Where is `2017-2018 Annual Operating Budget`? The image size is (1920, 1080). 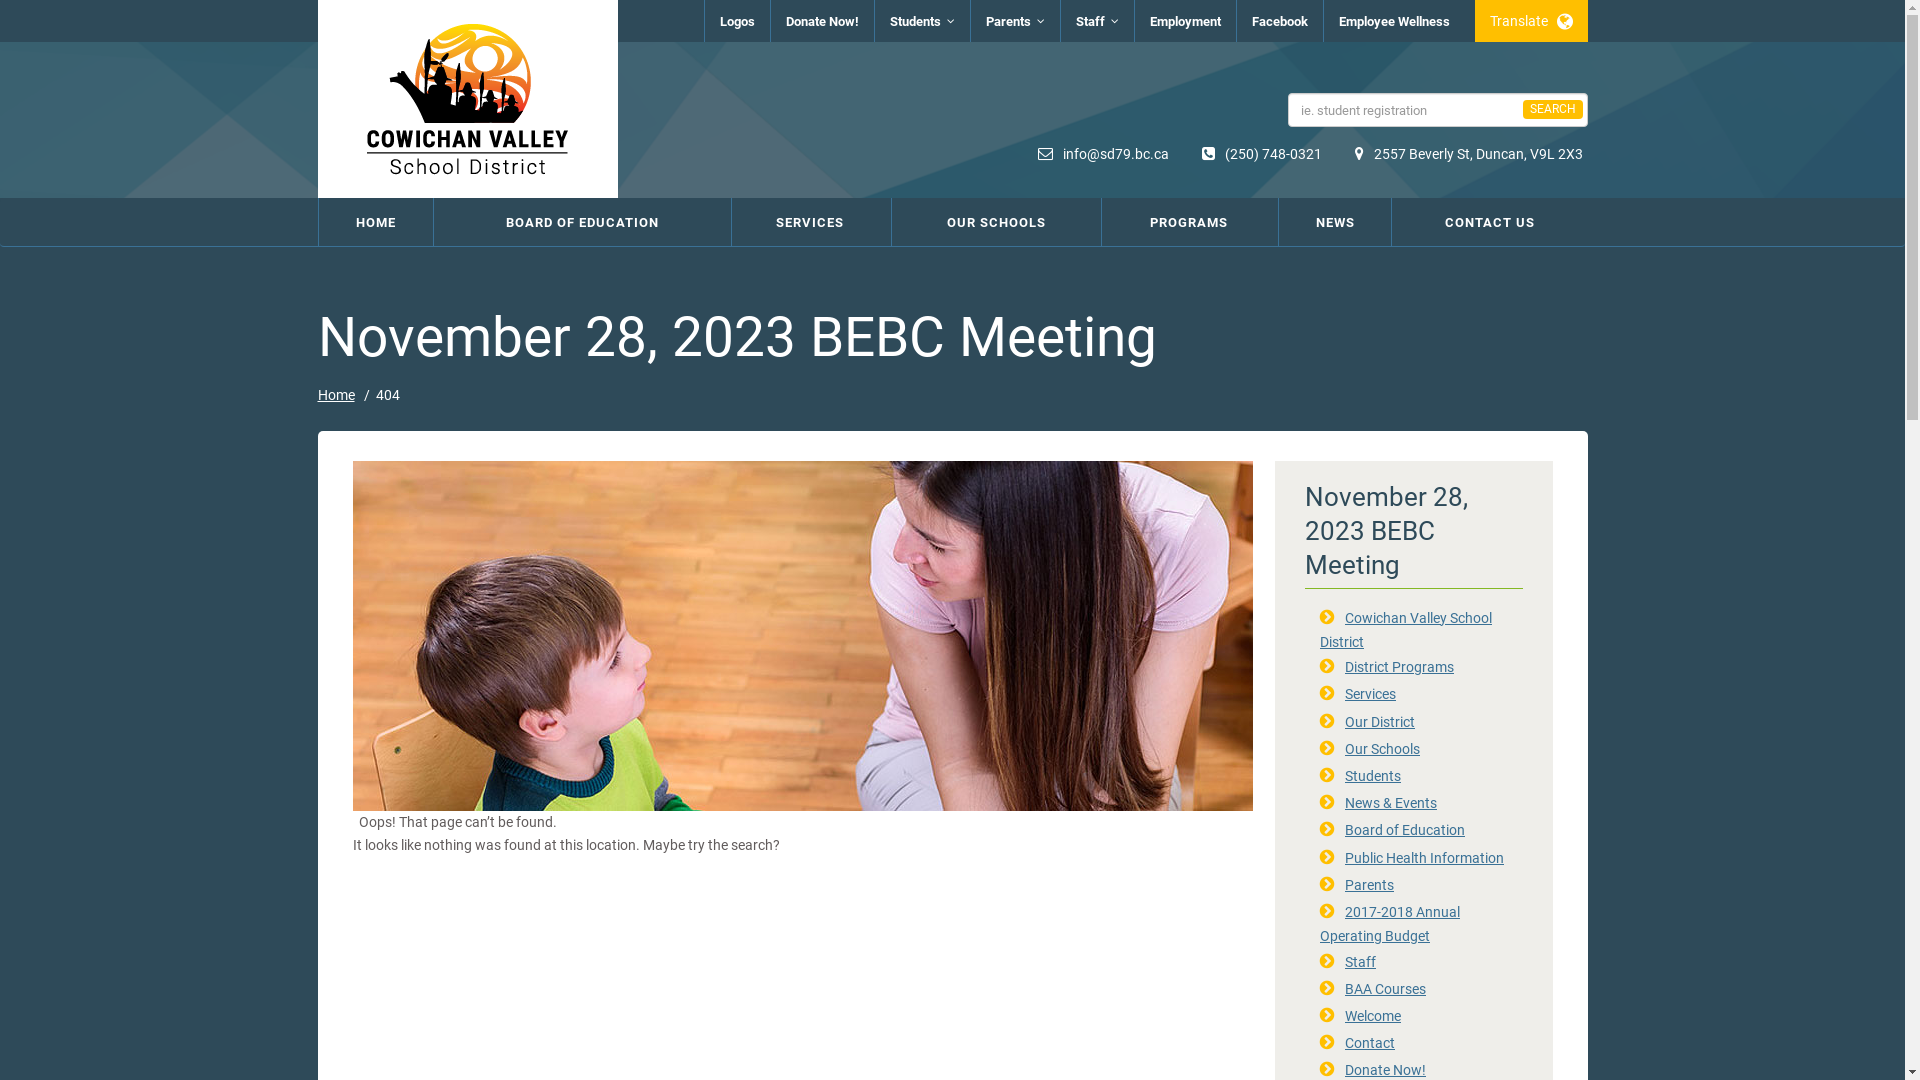 2017-2018 Annual Operating Budget is located at coordinates (1390, 924).